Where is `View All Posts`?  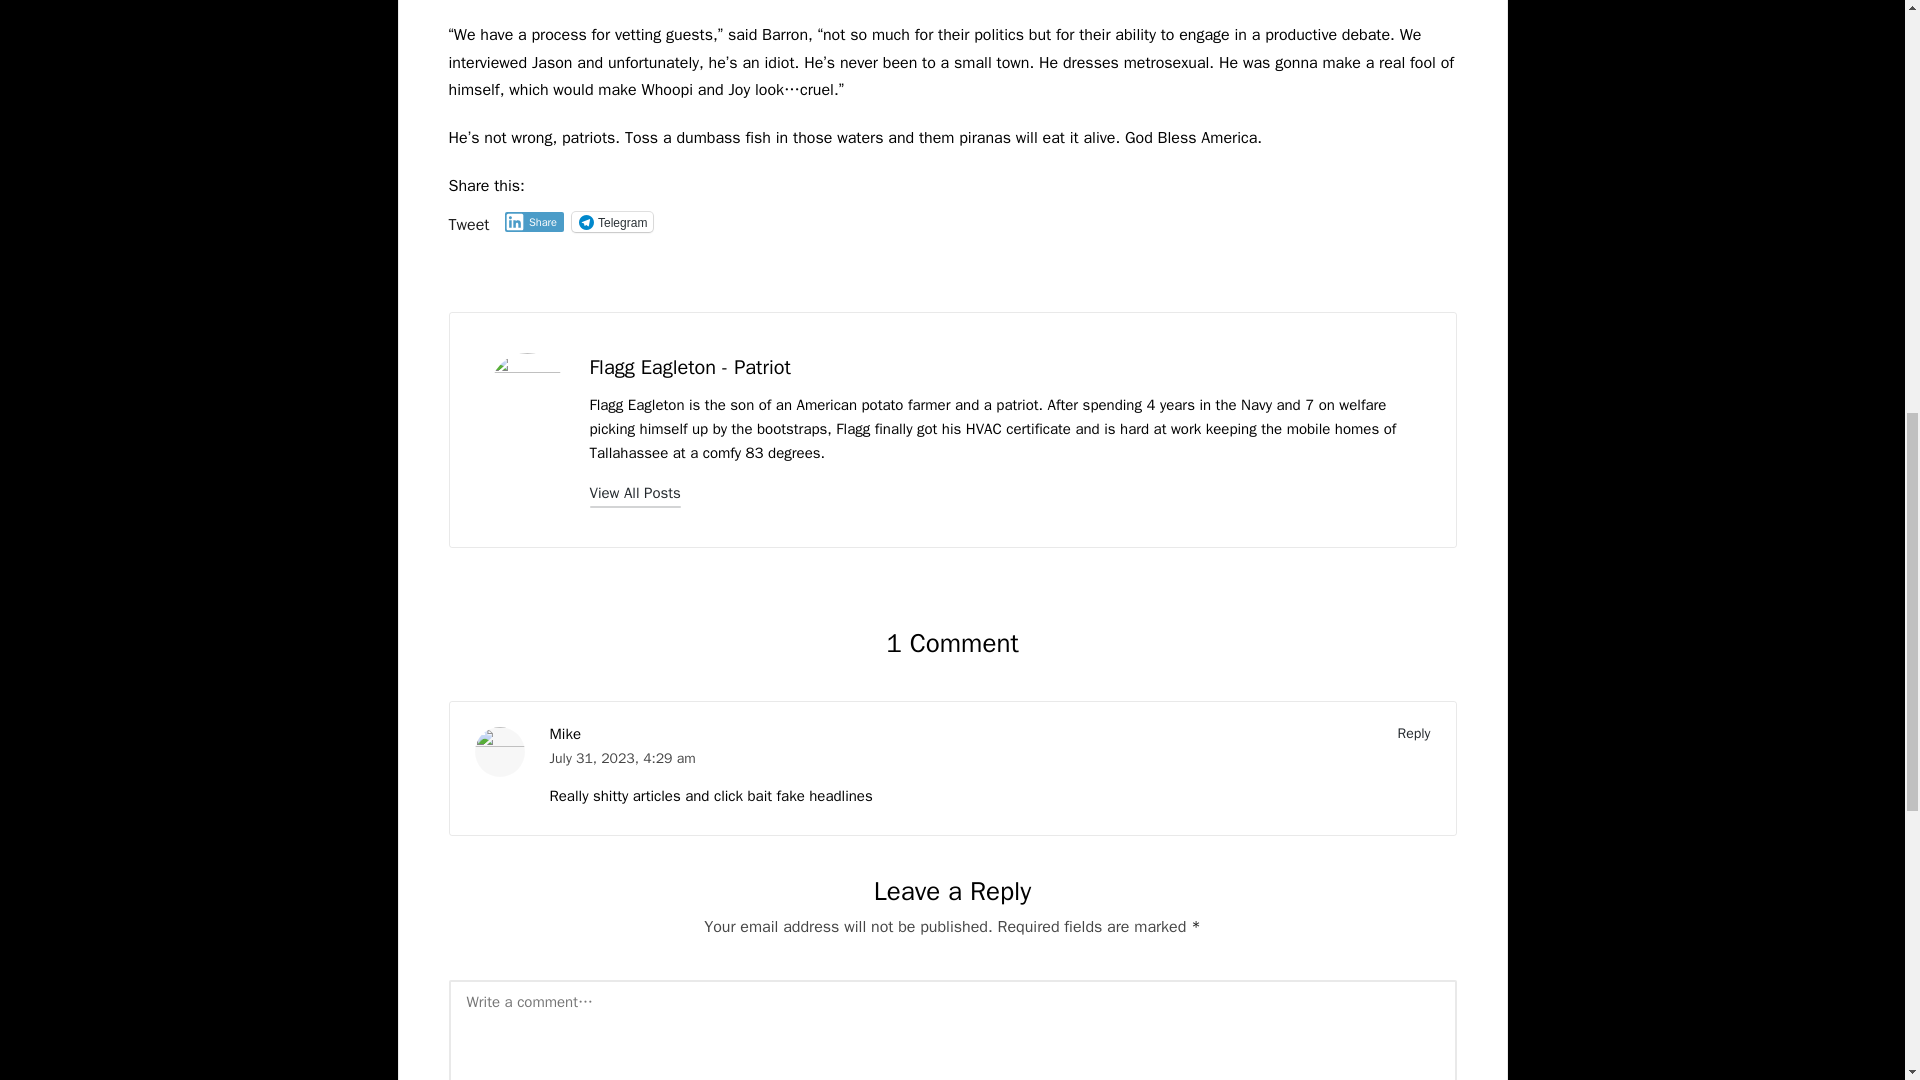
View All Posts is located at coordinates (635, 492).